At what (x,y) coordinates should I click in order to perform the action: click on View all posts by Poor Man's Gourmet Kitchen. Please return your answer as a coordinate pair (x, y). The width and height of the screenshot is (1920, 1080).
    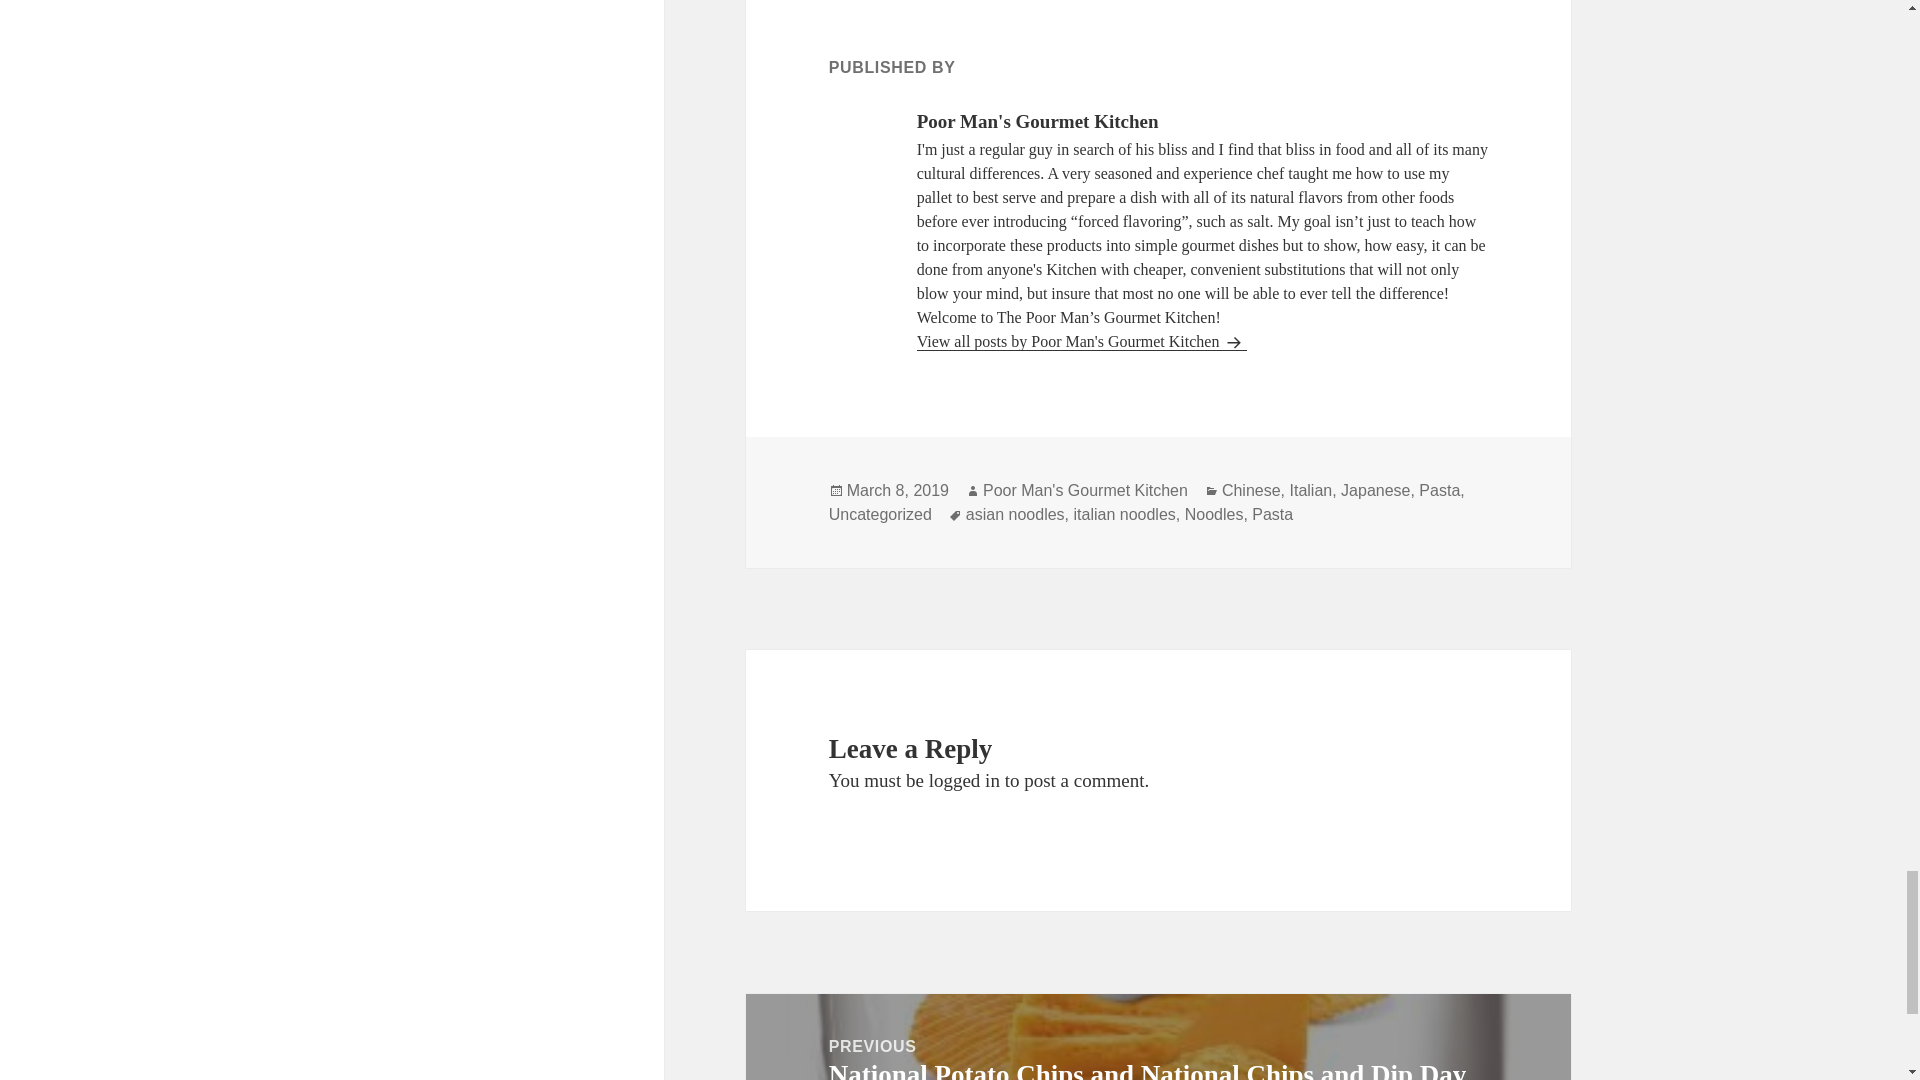
    Looking at the image, I should click on (1082, 342).